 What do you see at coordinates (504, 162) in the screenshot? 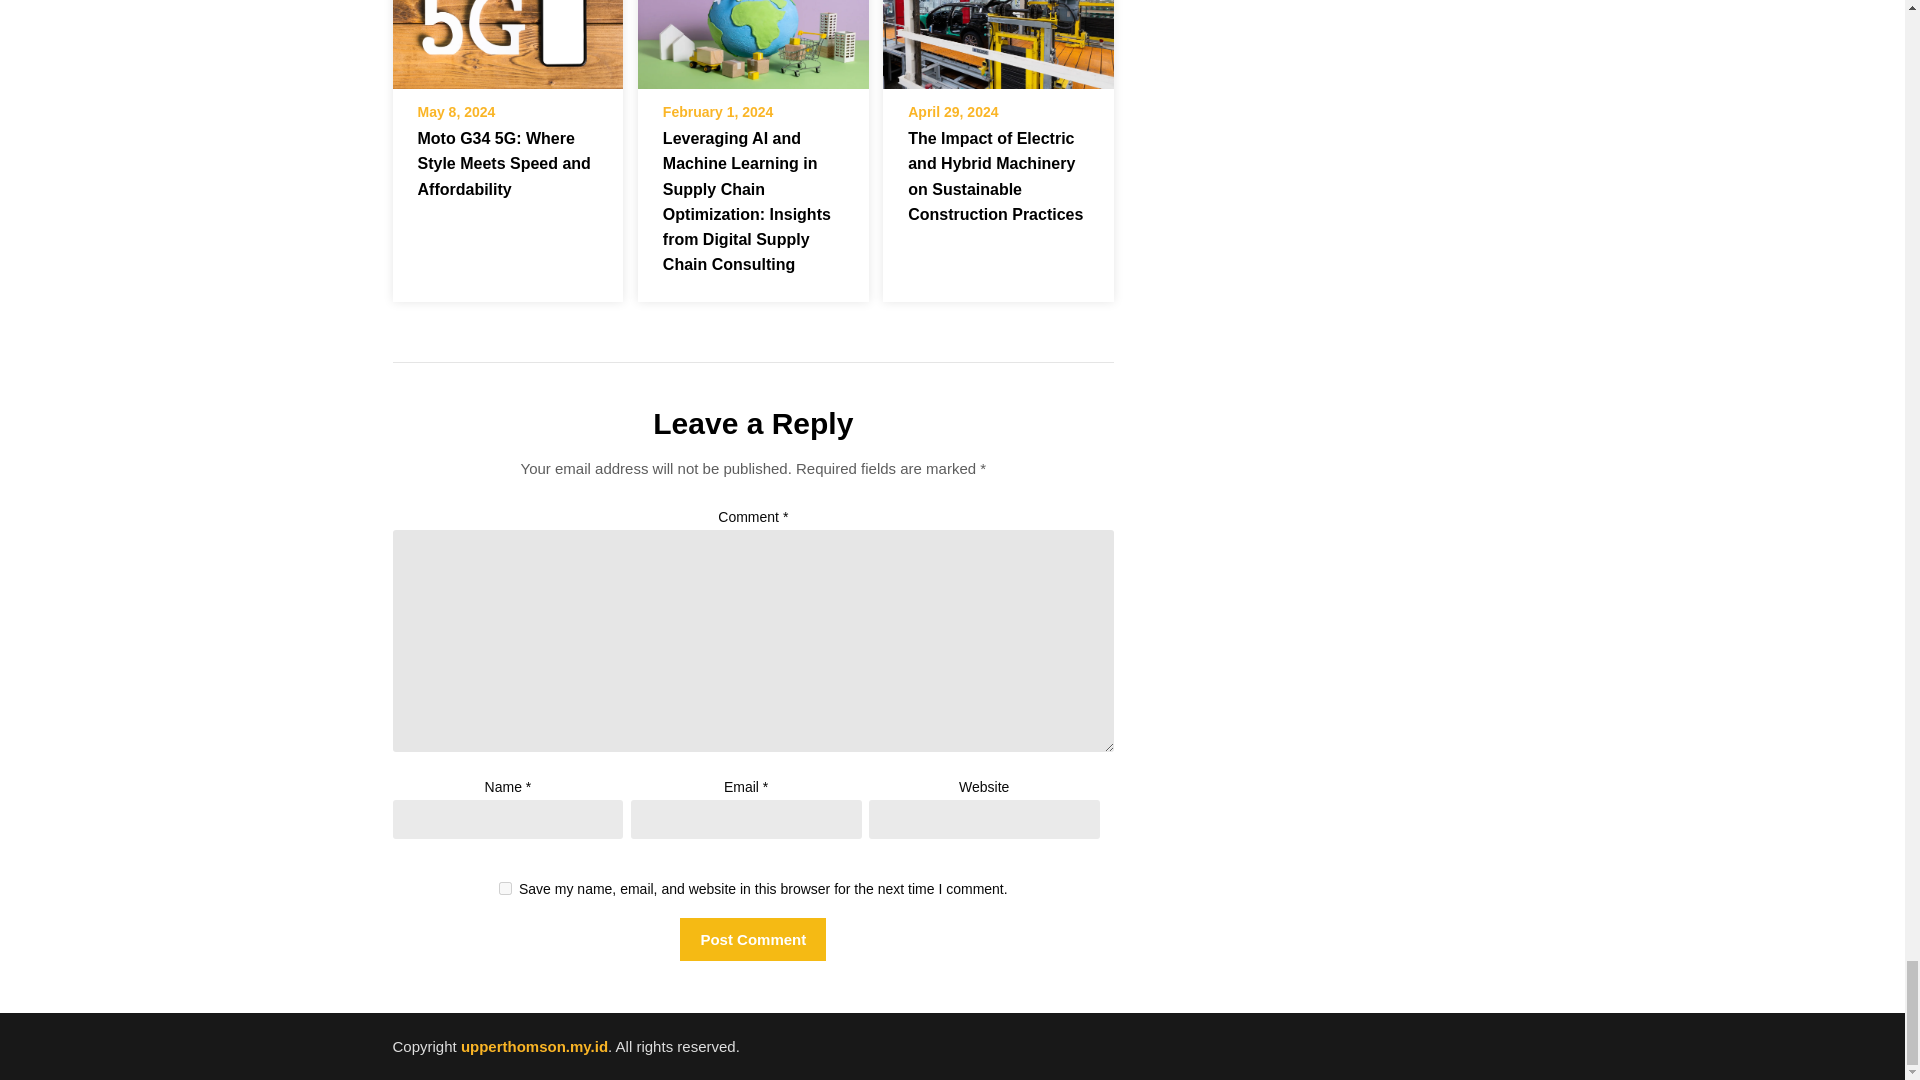
I see `Moto G34 5G: Where Style Meets Speed and Affordability` at bounding box center [504, 162].